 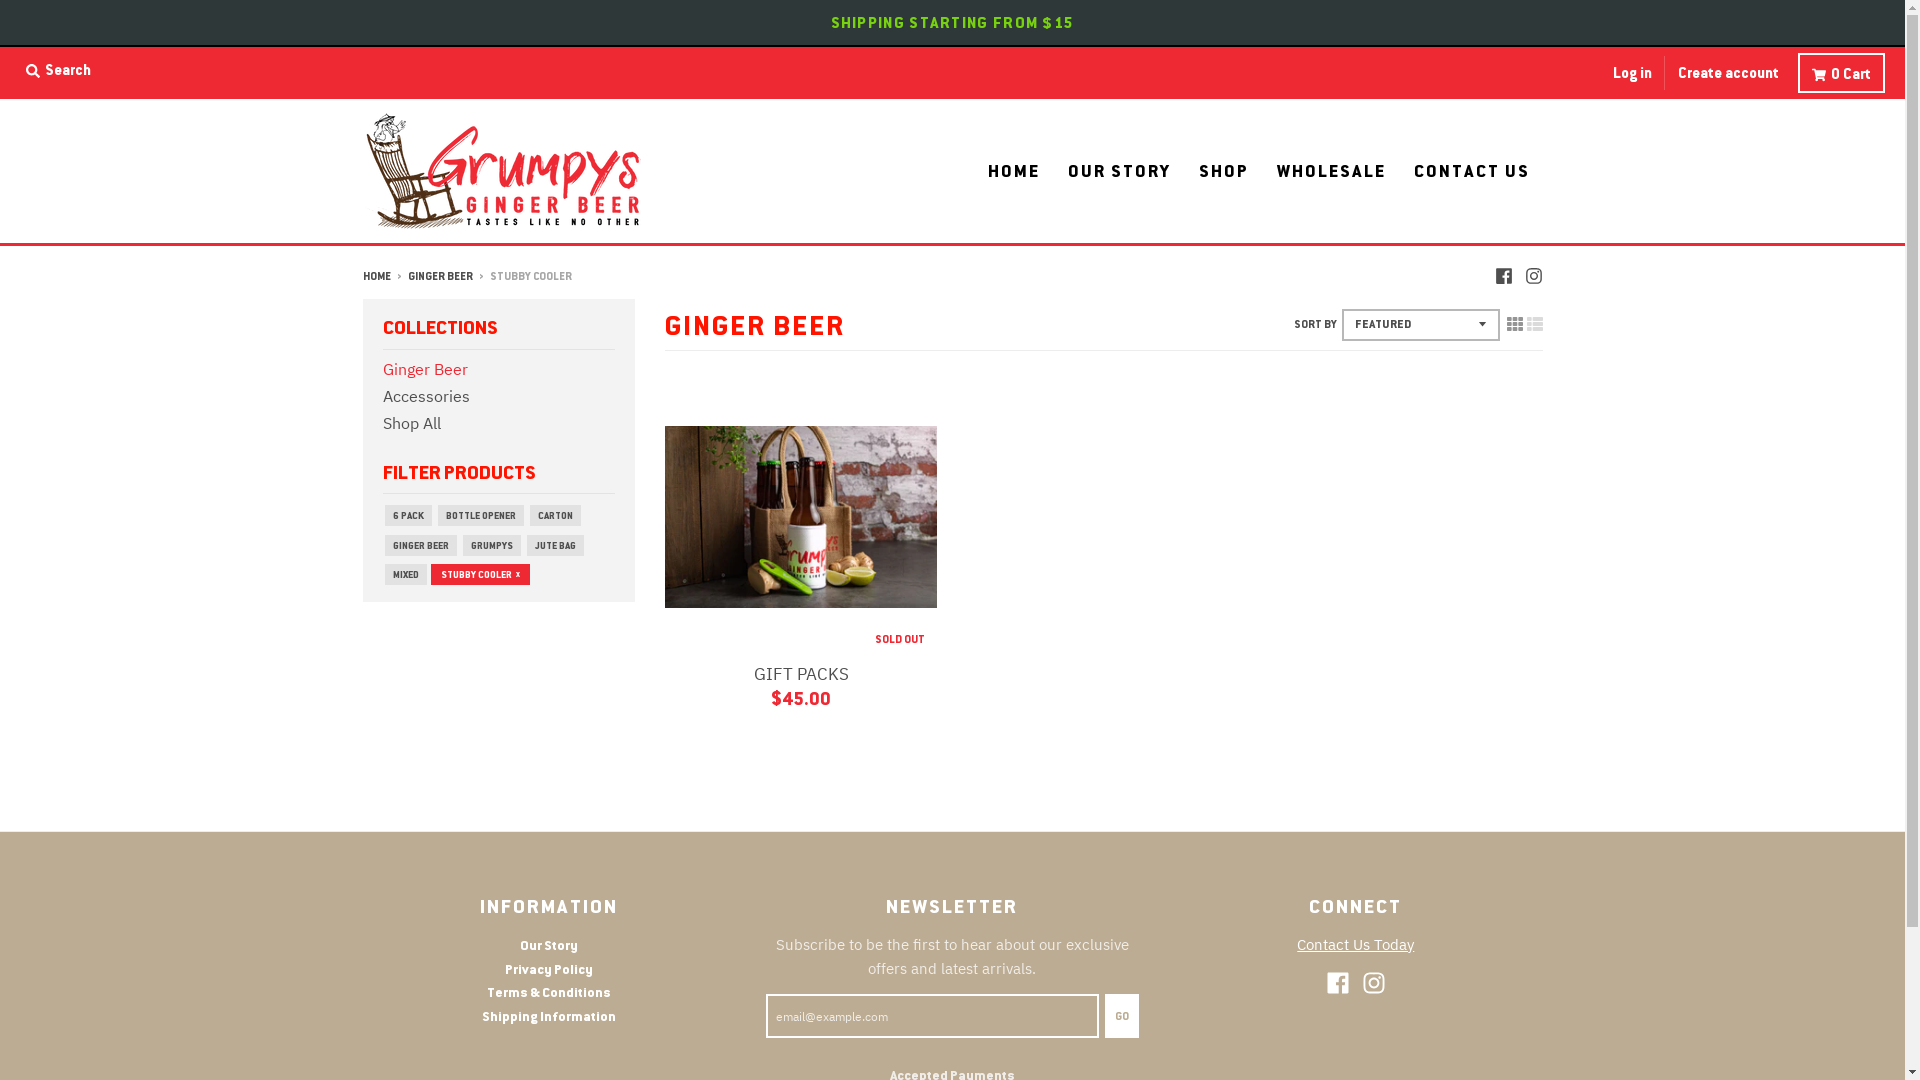 What do you see at coordinates (1503, 275) in the screenshot?
I see `Facebook - Grumpy's Ginger Beer` at bounding box center [1503, 275].